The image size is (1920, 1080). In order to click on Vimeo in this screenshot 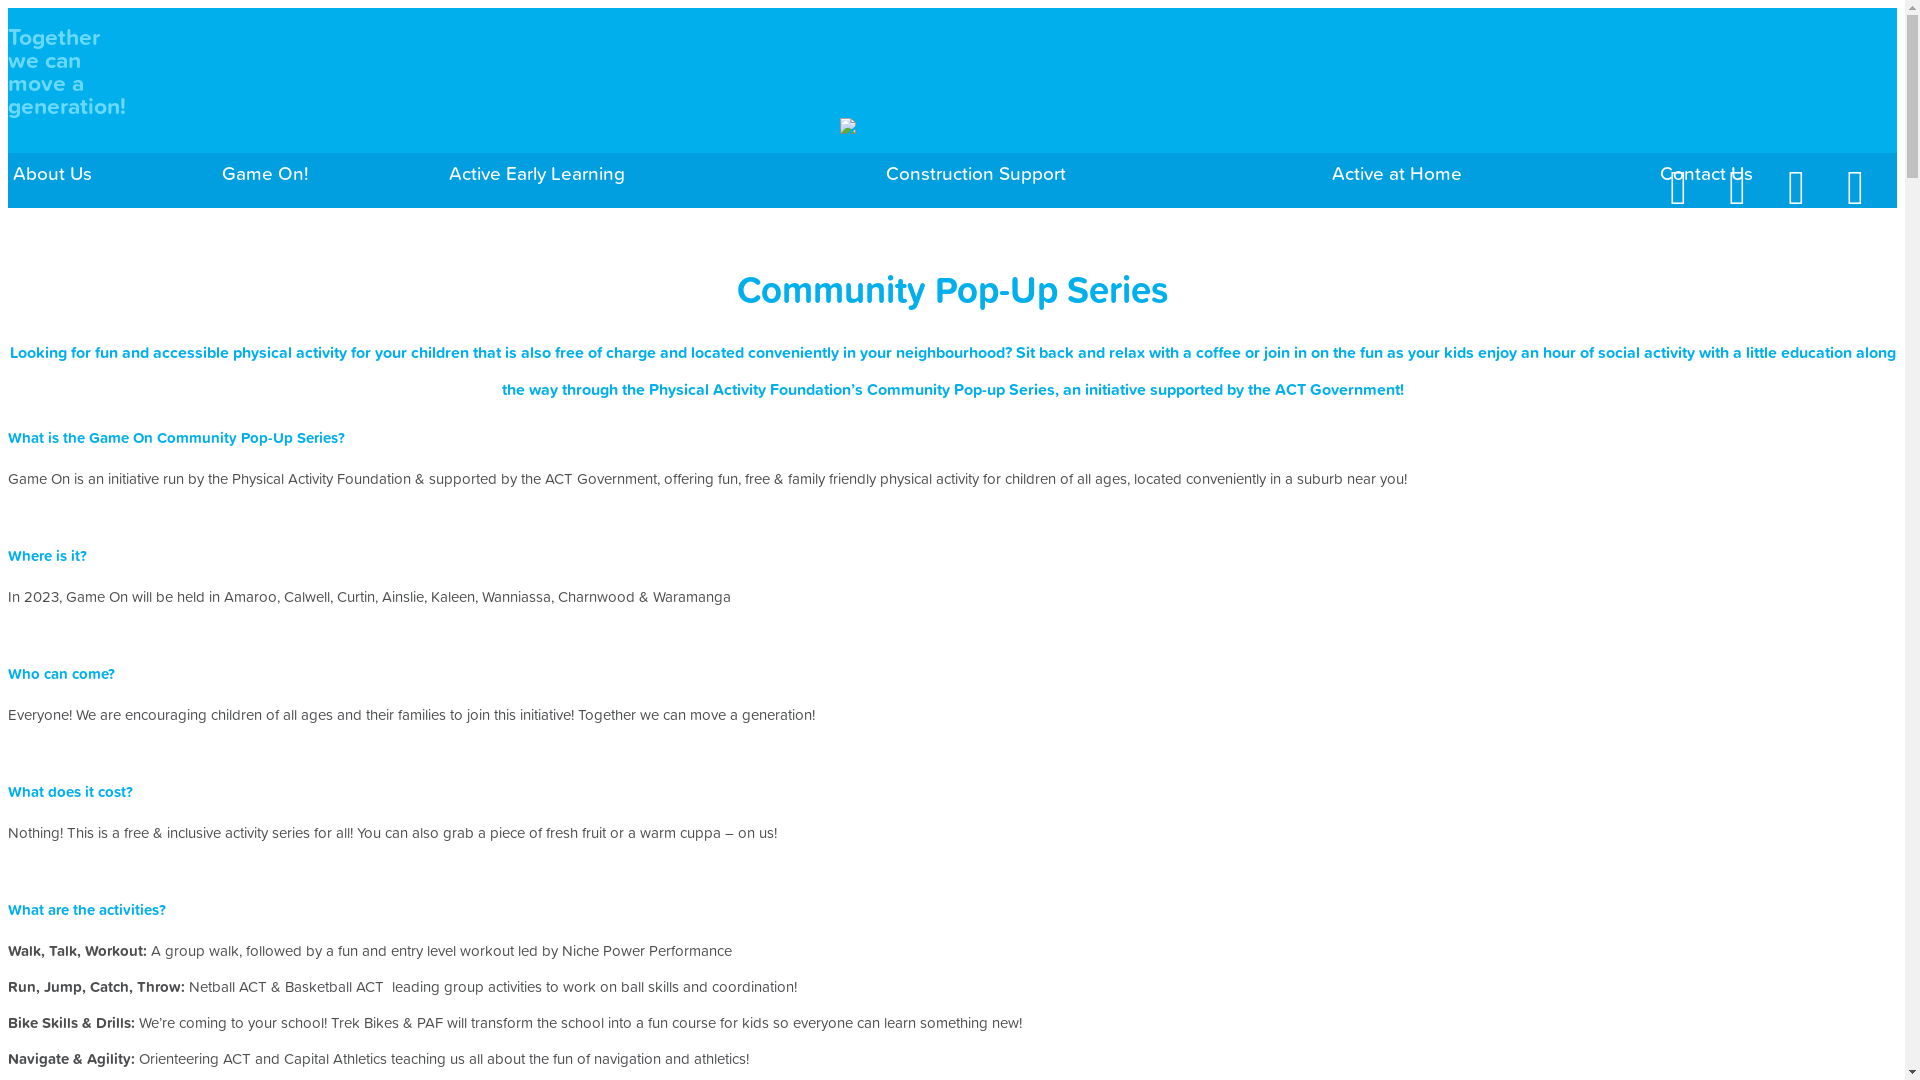, I will do `click(1809, 220)`.